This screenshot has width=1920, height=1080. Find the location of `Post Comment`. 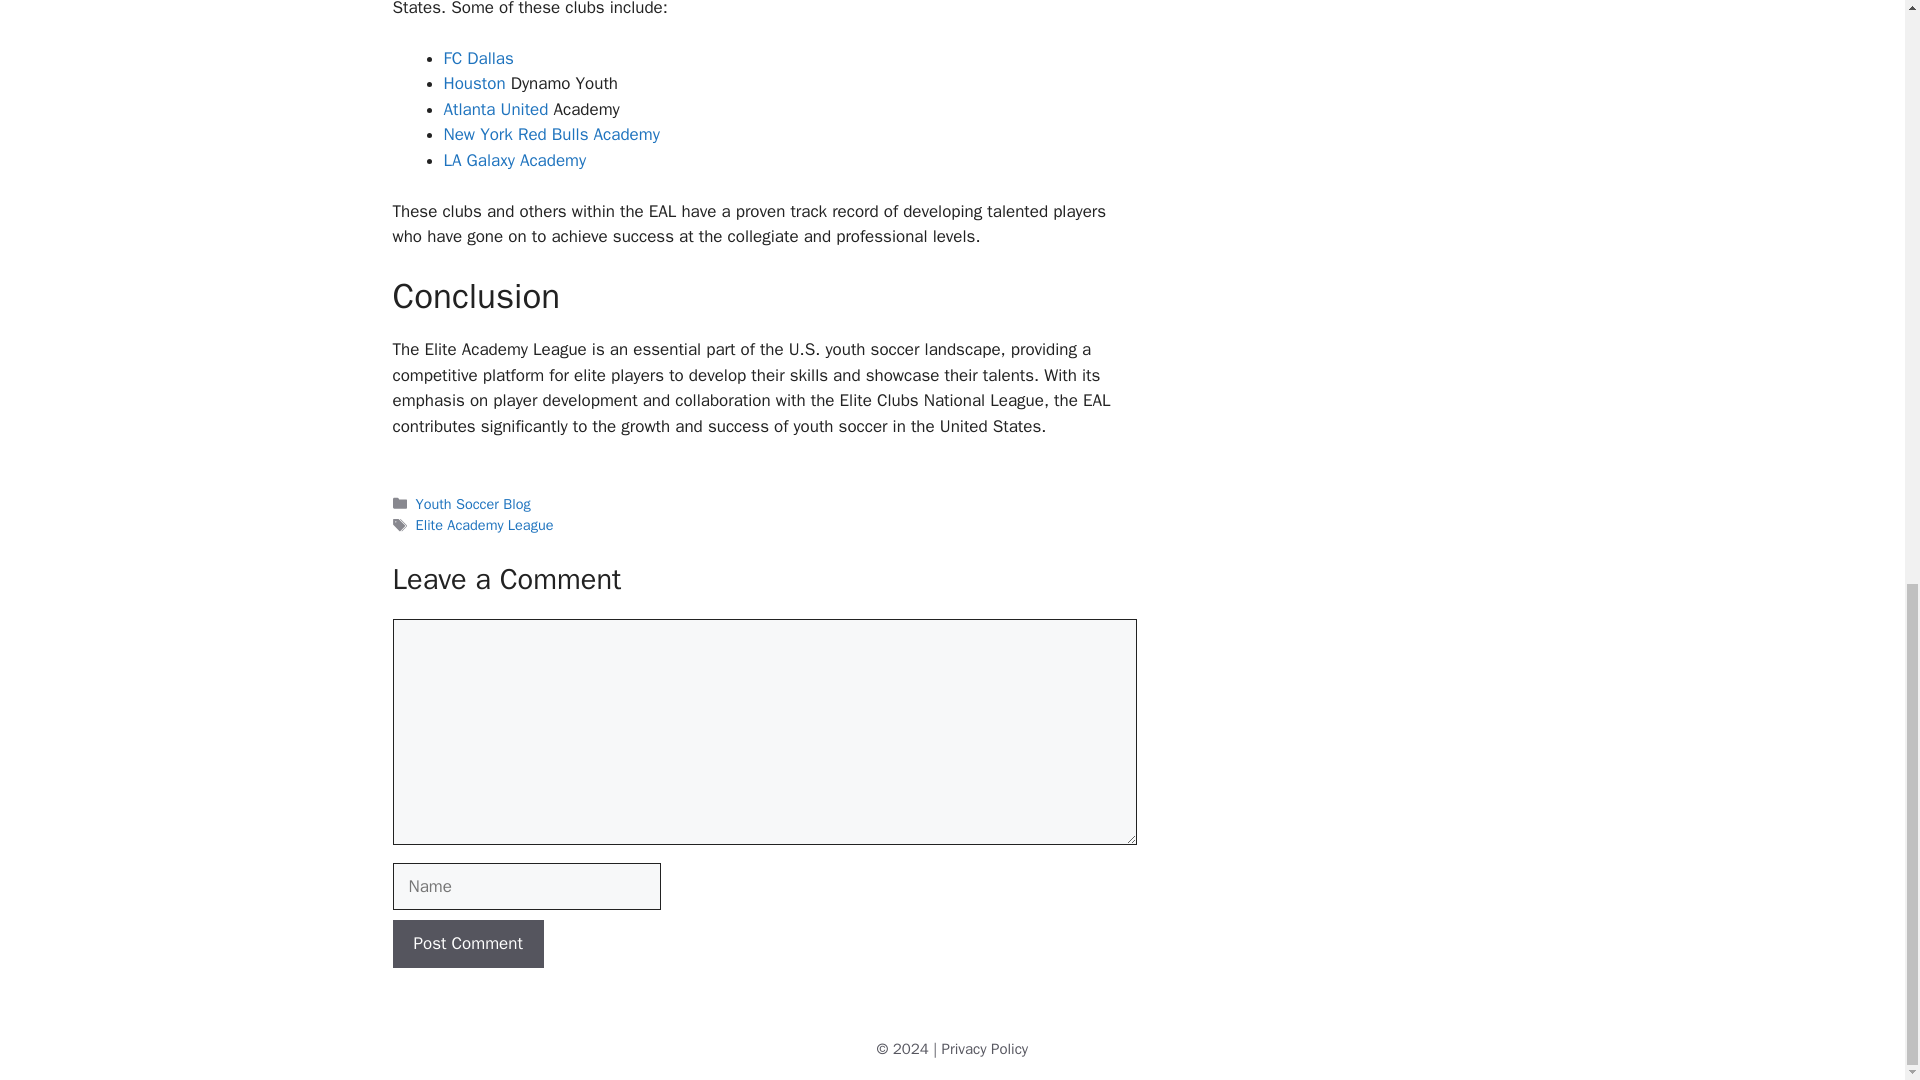

Post Comment is located at coordinates (467, 944).